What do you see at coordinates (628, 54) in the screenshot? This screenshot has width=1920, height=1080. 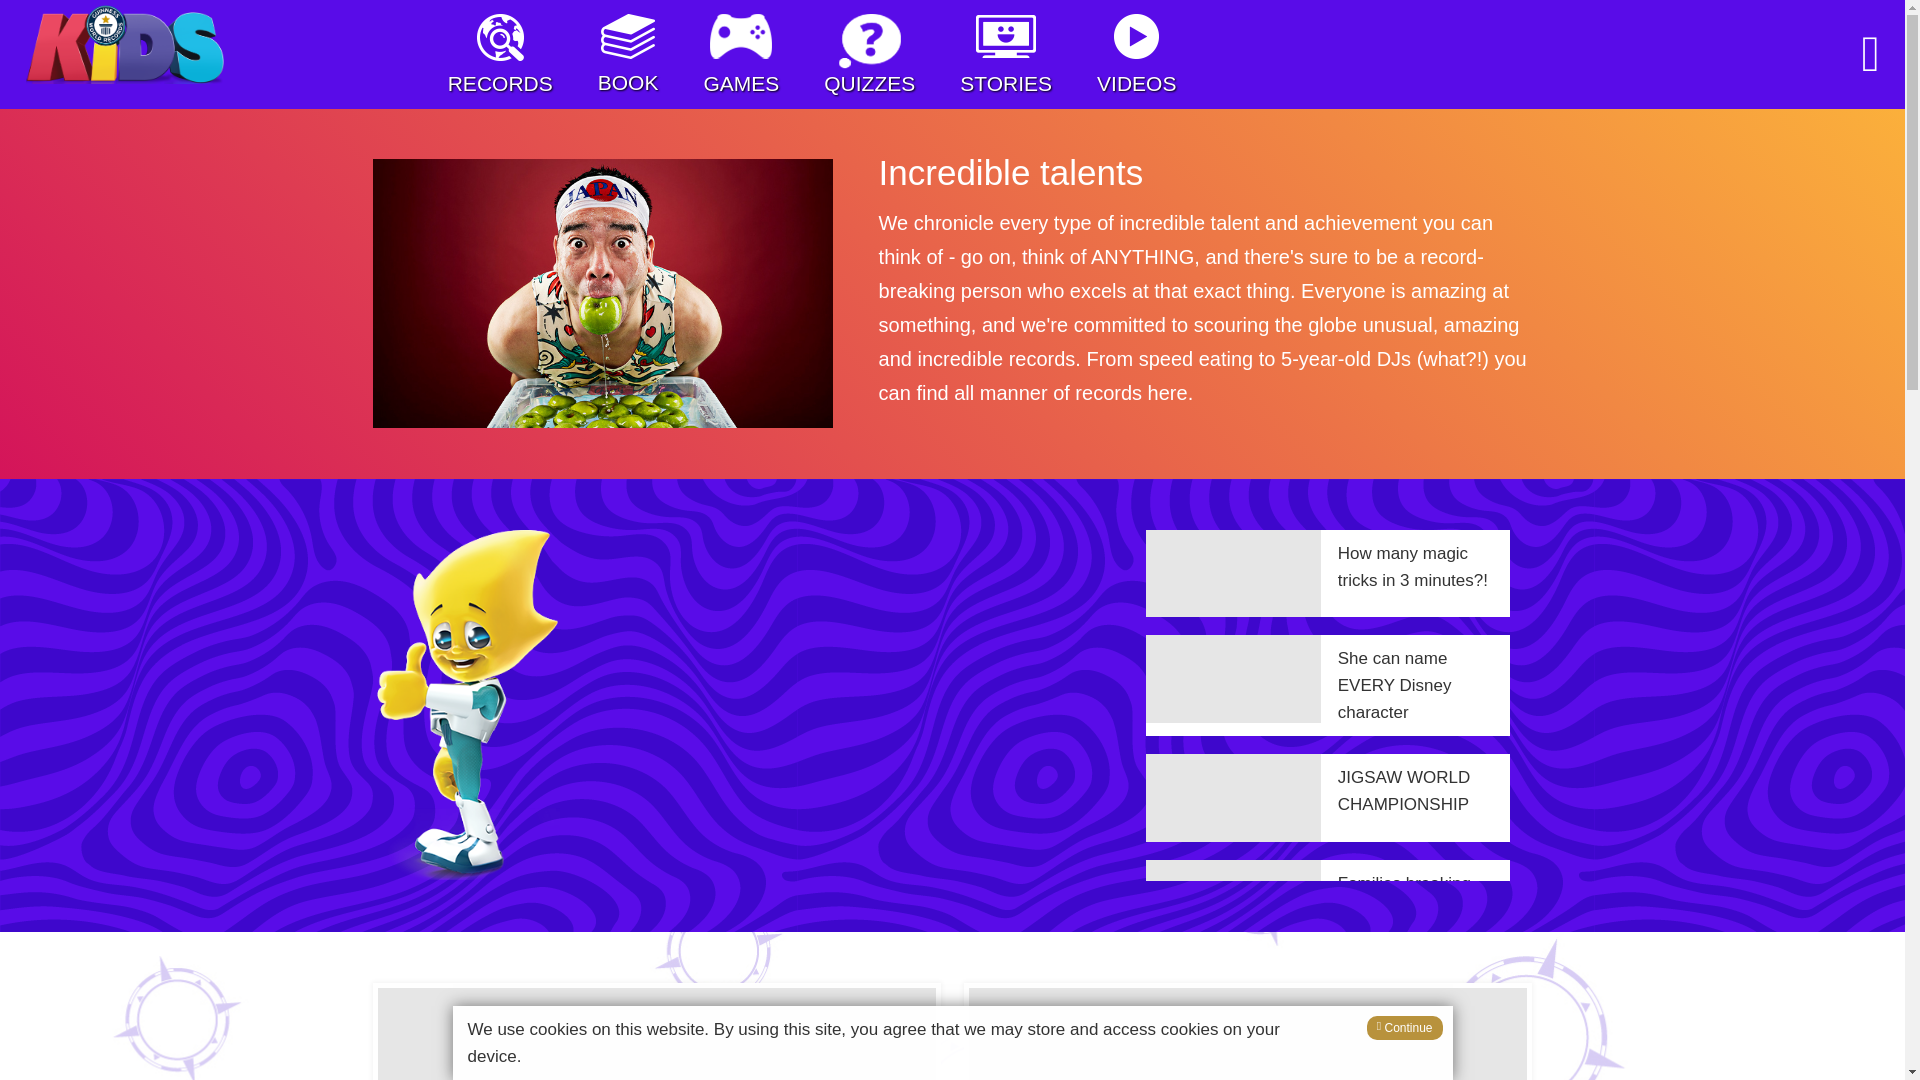 I see `BOOK` at bounding box center [628, 54].